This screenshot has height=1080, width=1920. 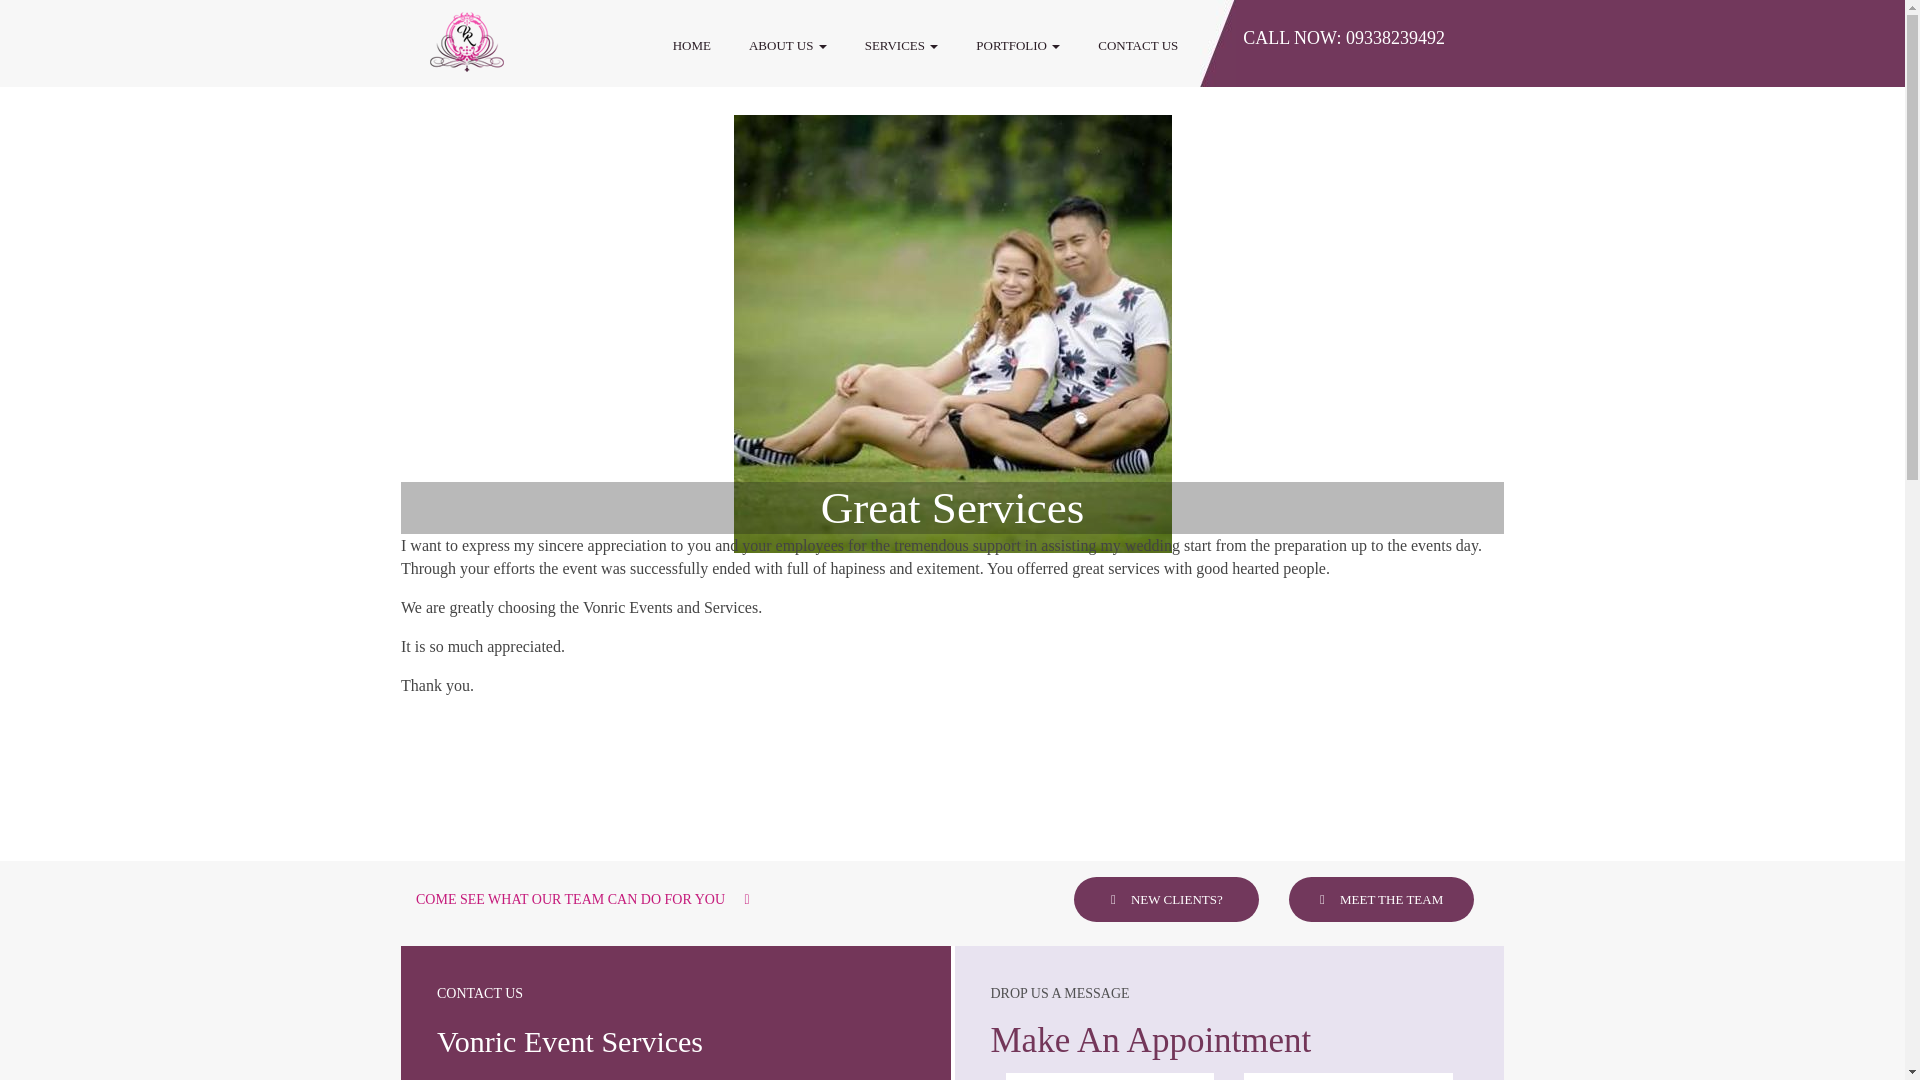 What do you see at coordinates (583, 900) in the screenshot?
I see `COME SEE WHAT OUR TEAM CAN DO FOR YOU` at bounding box center [583, 900].